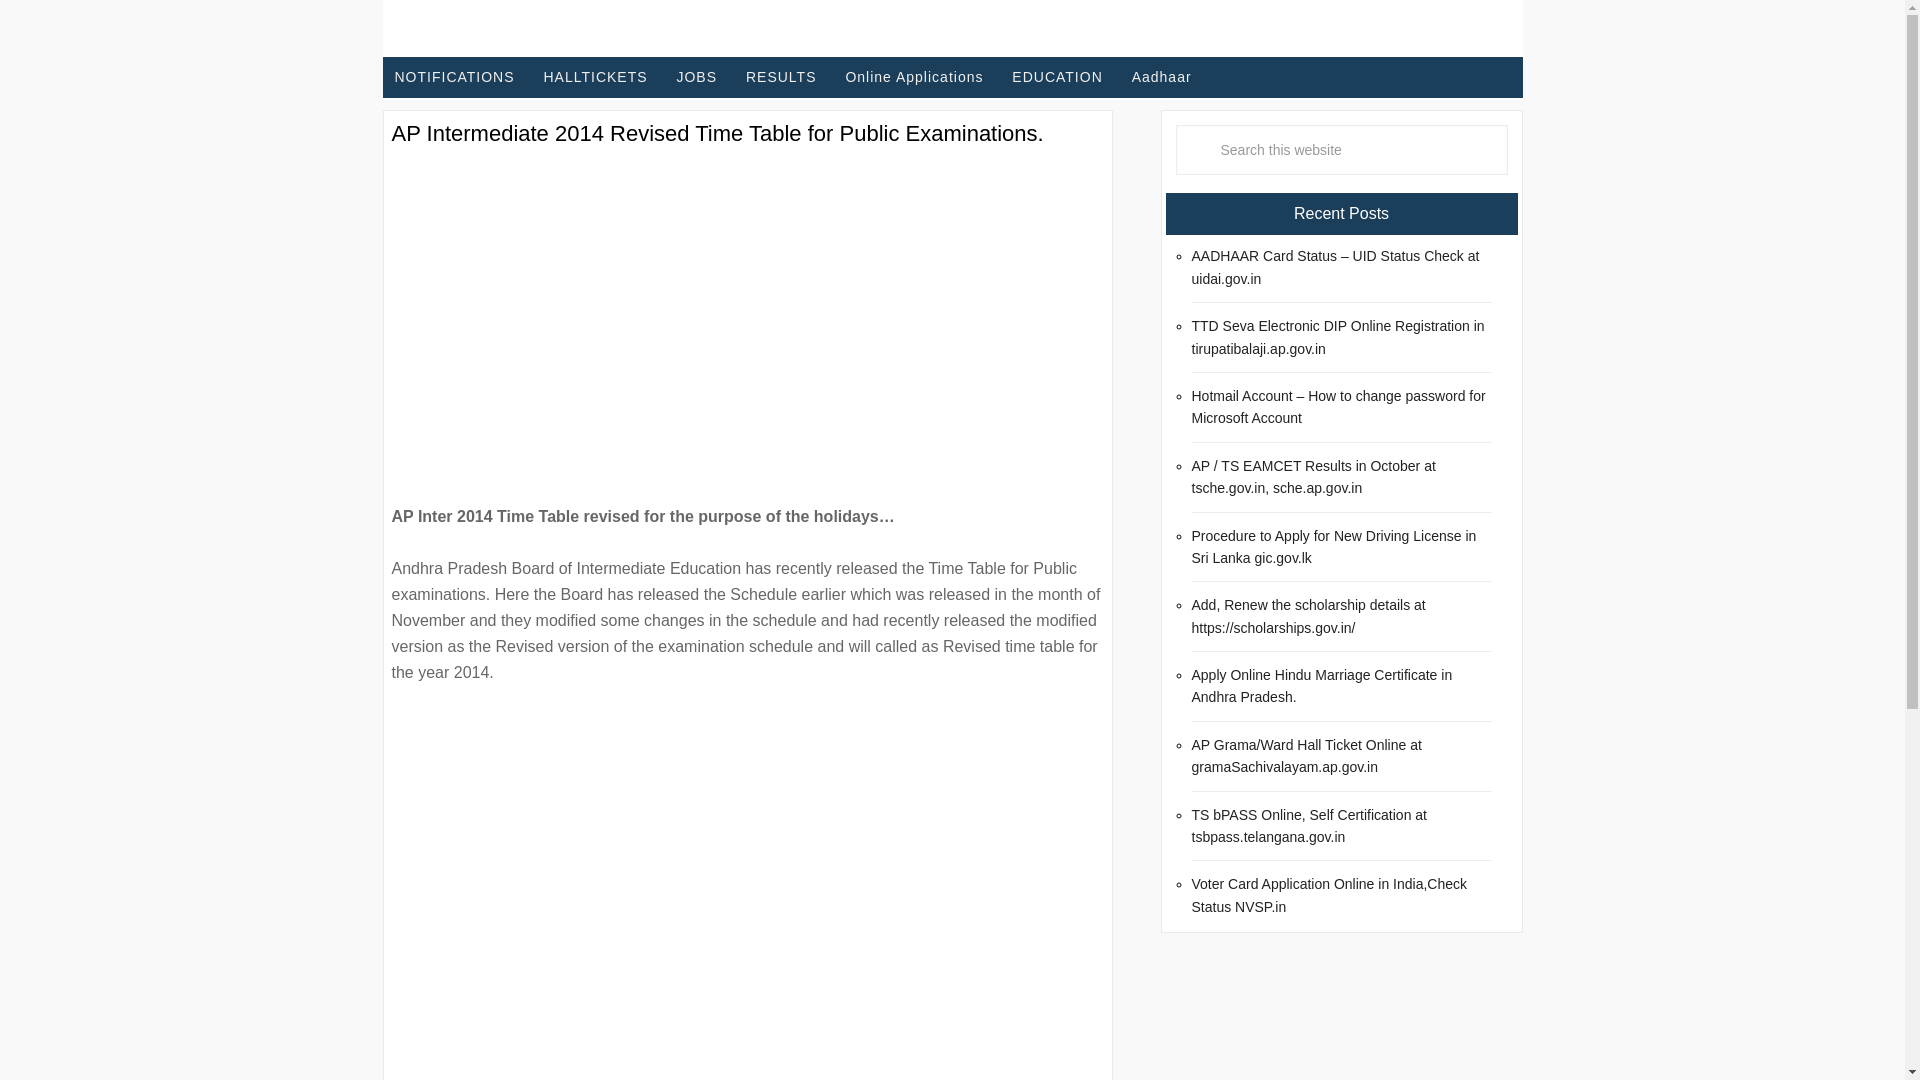 The width and height of the screenshot is (1920, 1080). I want to click on RESULTS, so click(781, 78).